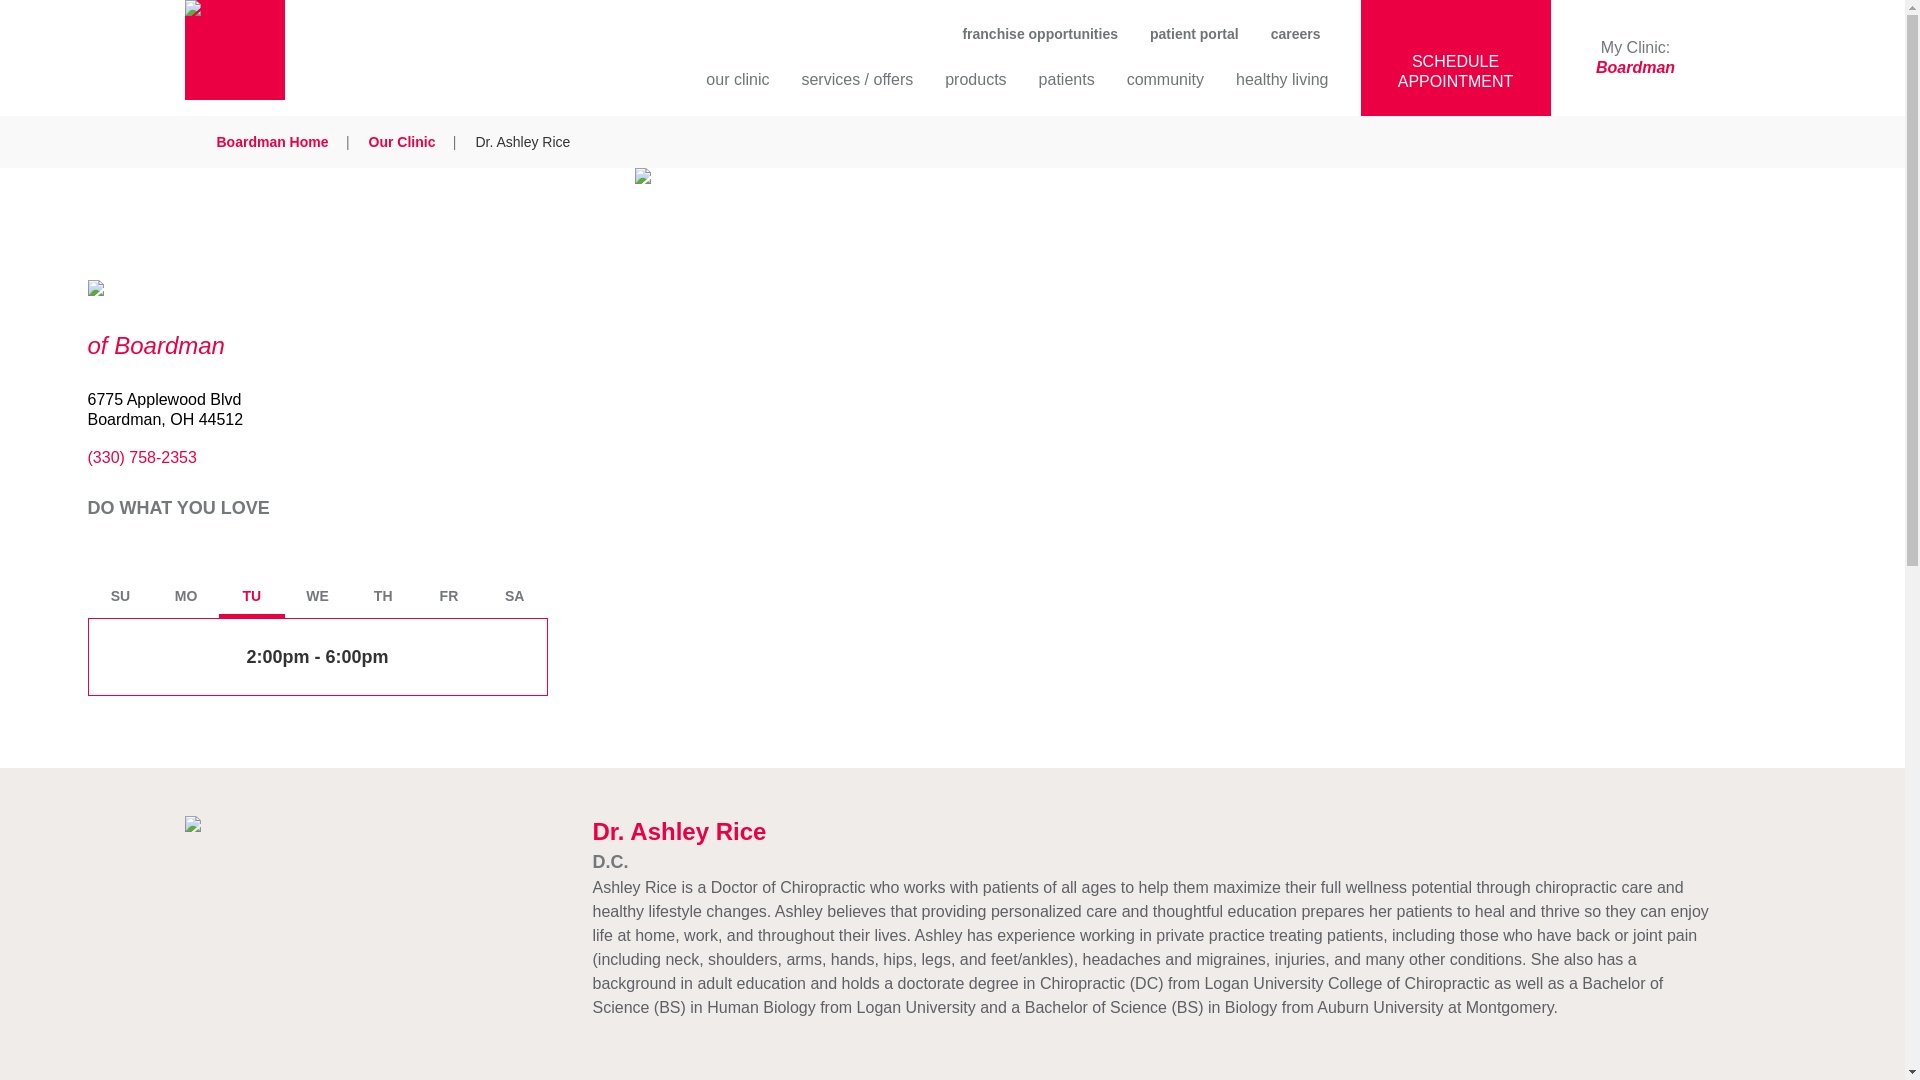 The image size is (1920, 1080). What do you see at coordinates (1454, 58) in the screenshot?
I see `franchise opportunities` at bounding box center [1454, 58].